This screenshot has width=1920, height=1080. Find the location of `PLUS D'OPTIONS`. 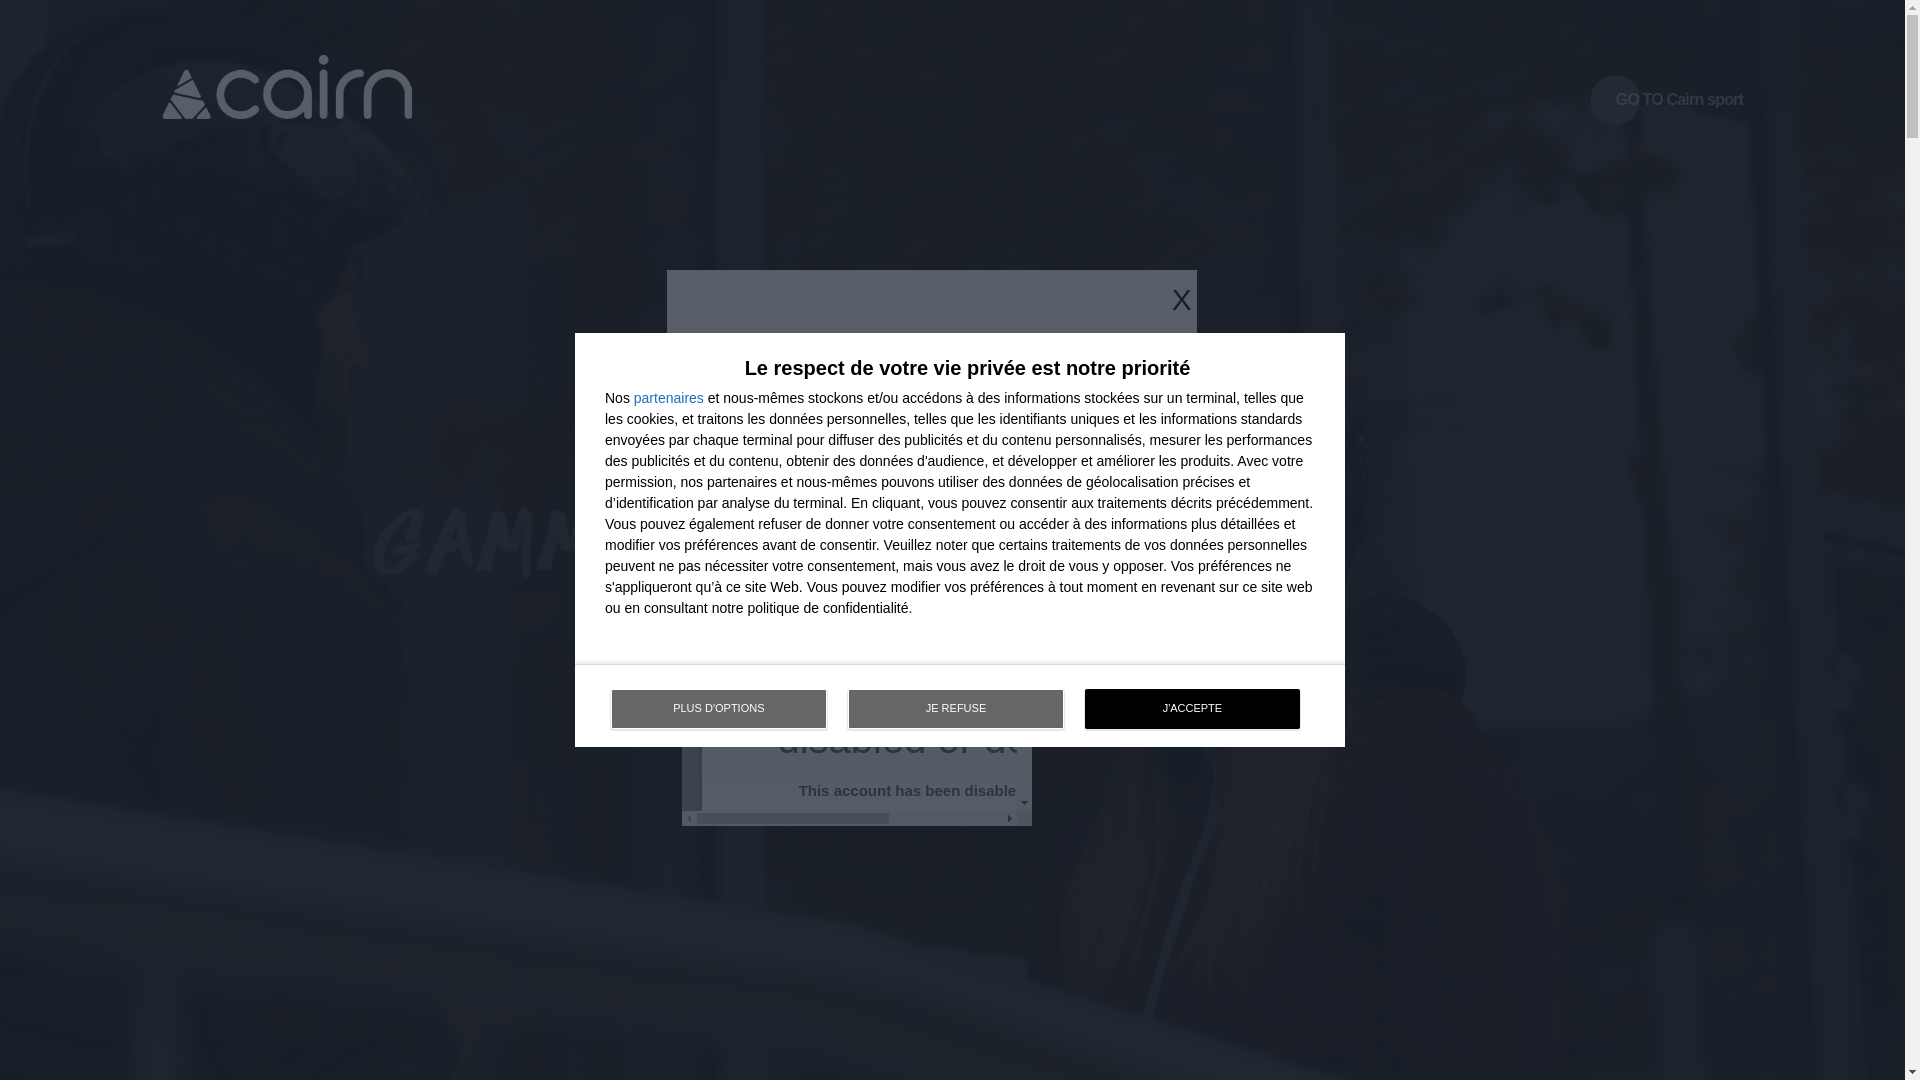

PLUS D'OPTIONS is located at coordinates (718, 709).